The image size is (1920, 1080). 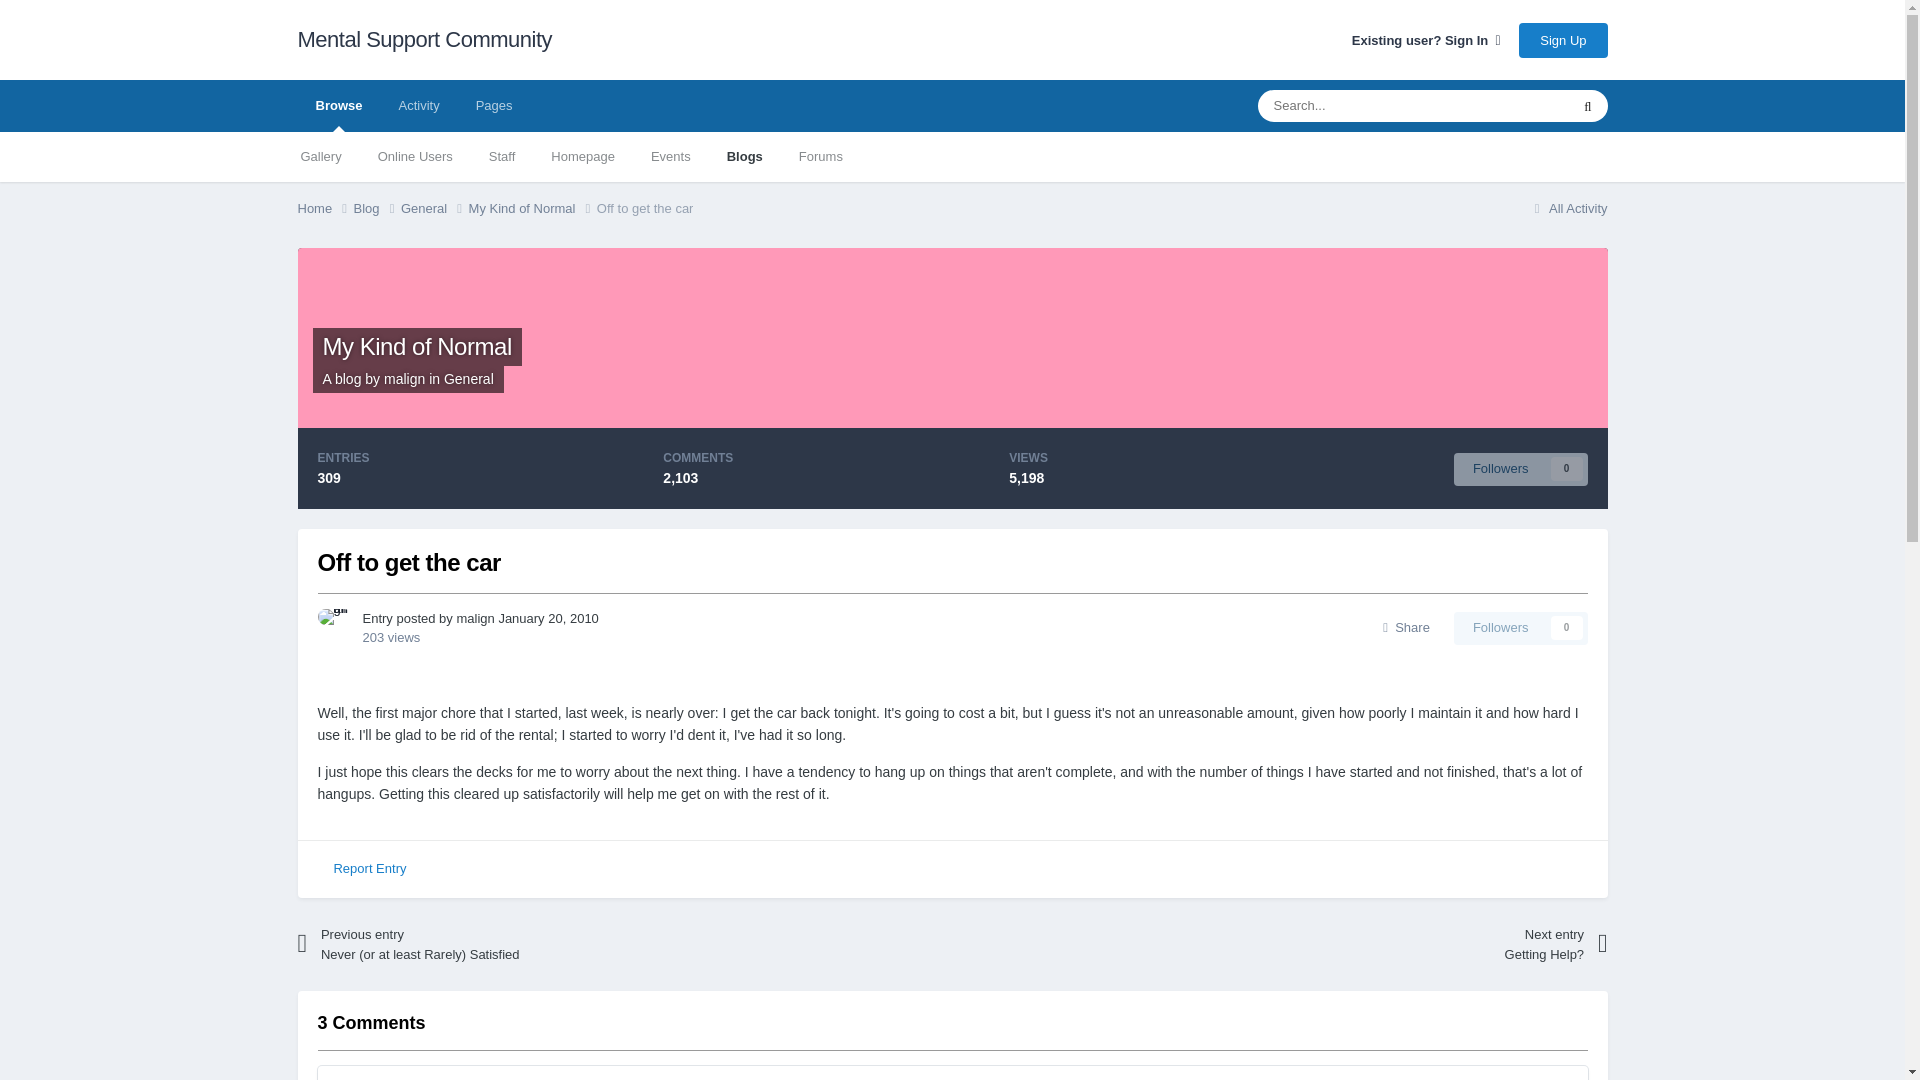 I want to click on Homepage, so click(x=583, y=156).